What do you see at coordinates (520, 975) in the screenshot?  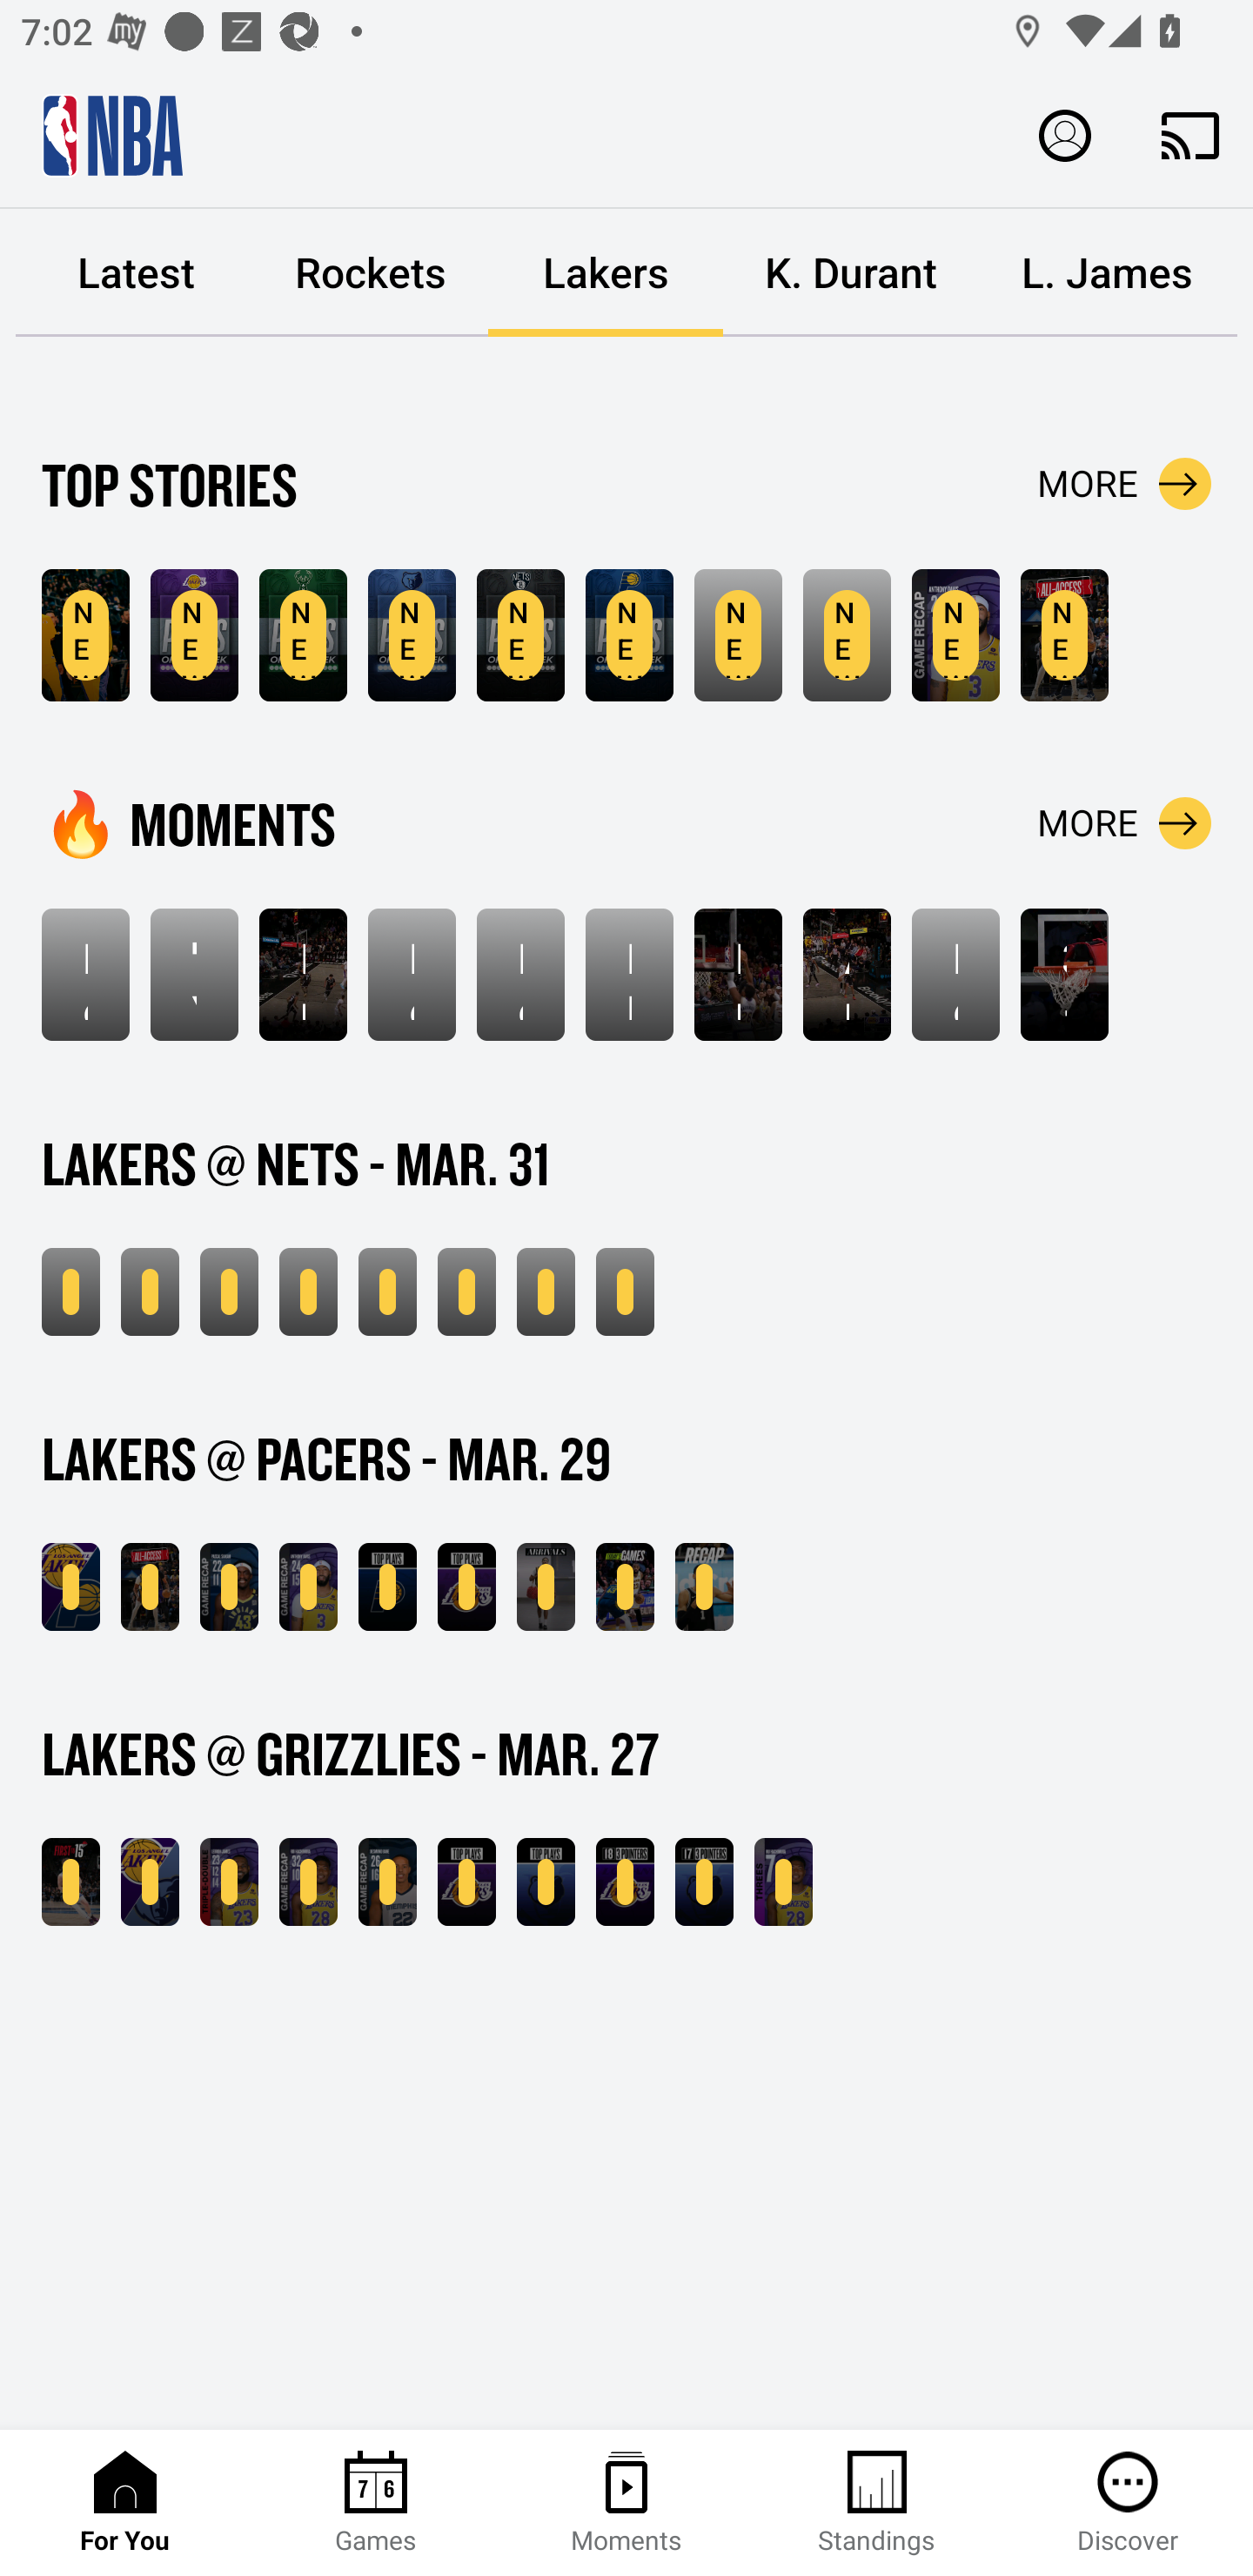 I see `LeBron James with the 3-pointer` at bounding box center [520, 975].